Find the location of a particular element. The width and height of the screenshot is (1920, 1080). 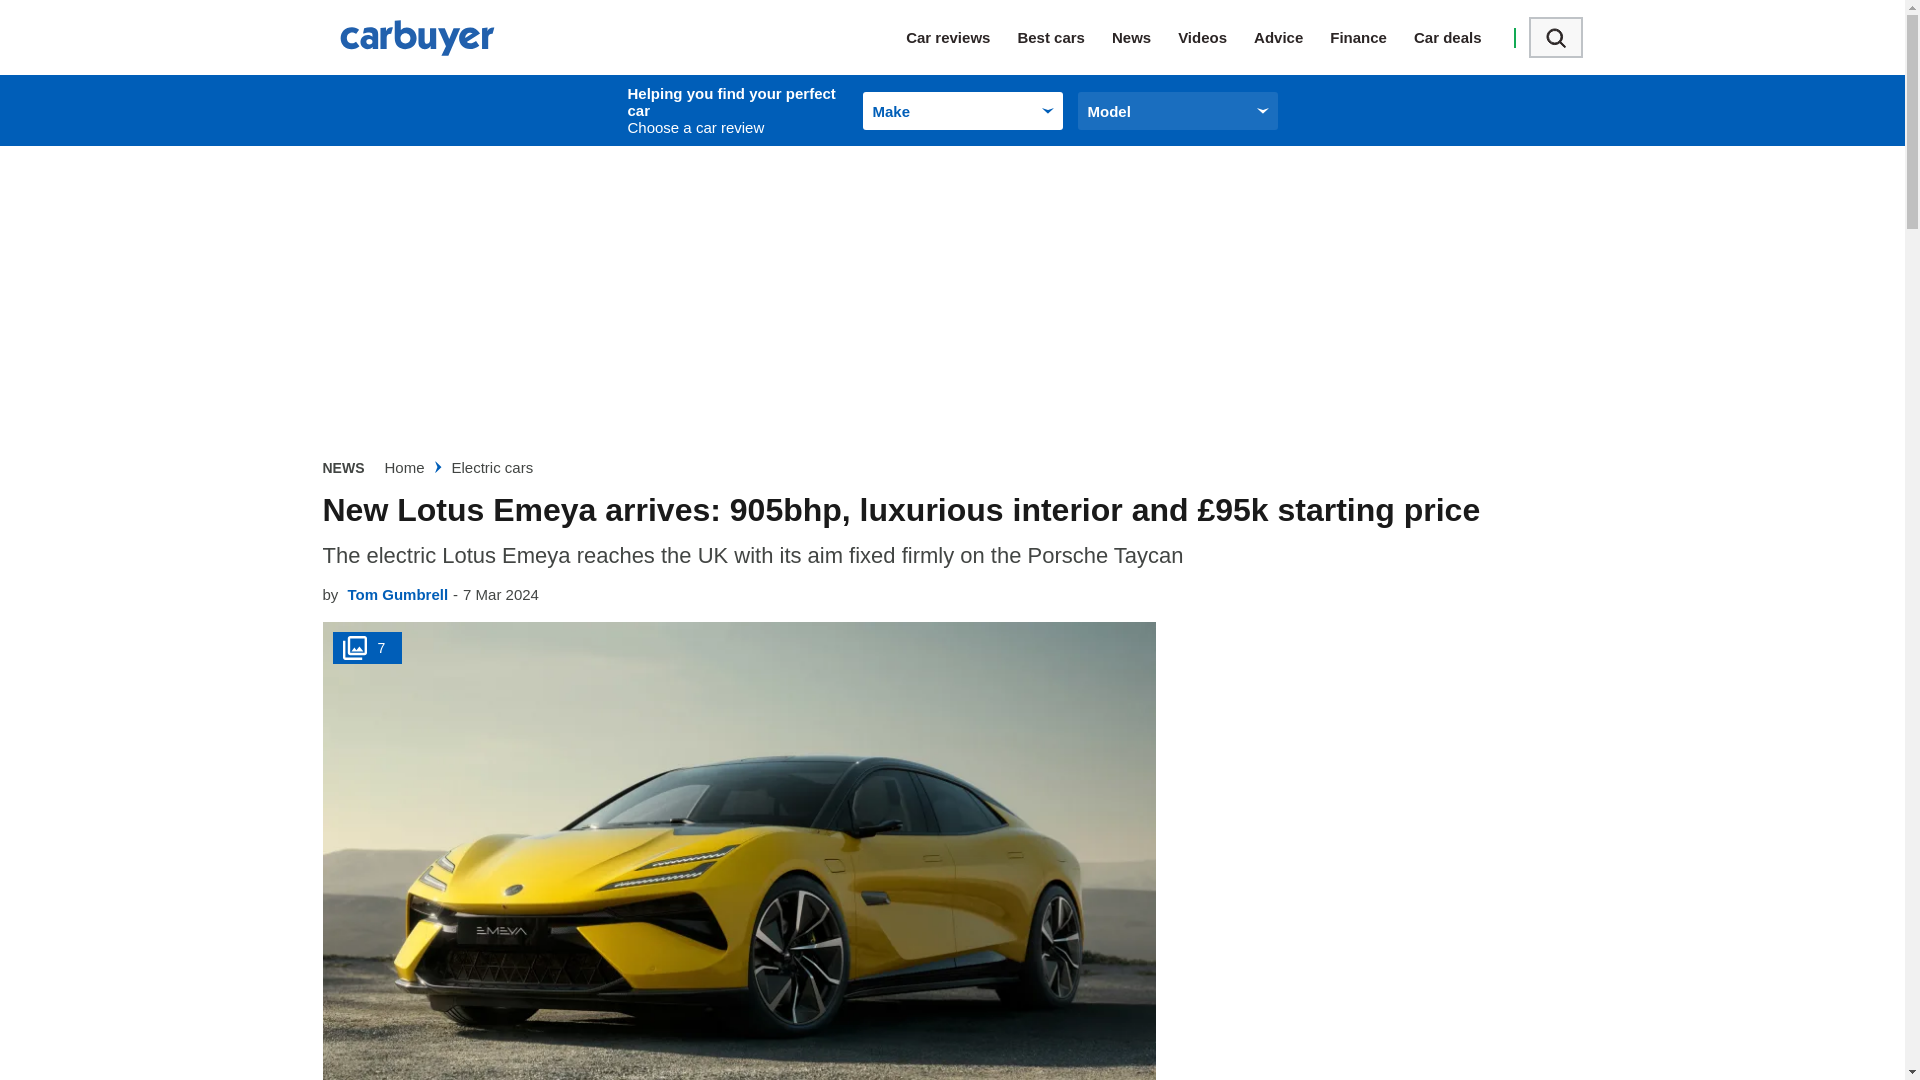

Advice is located at coordinates (1292, 37).